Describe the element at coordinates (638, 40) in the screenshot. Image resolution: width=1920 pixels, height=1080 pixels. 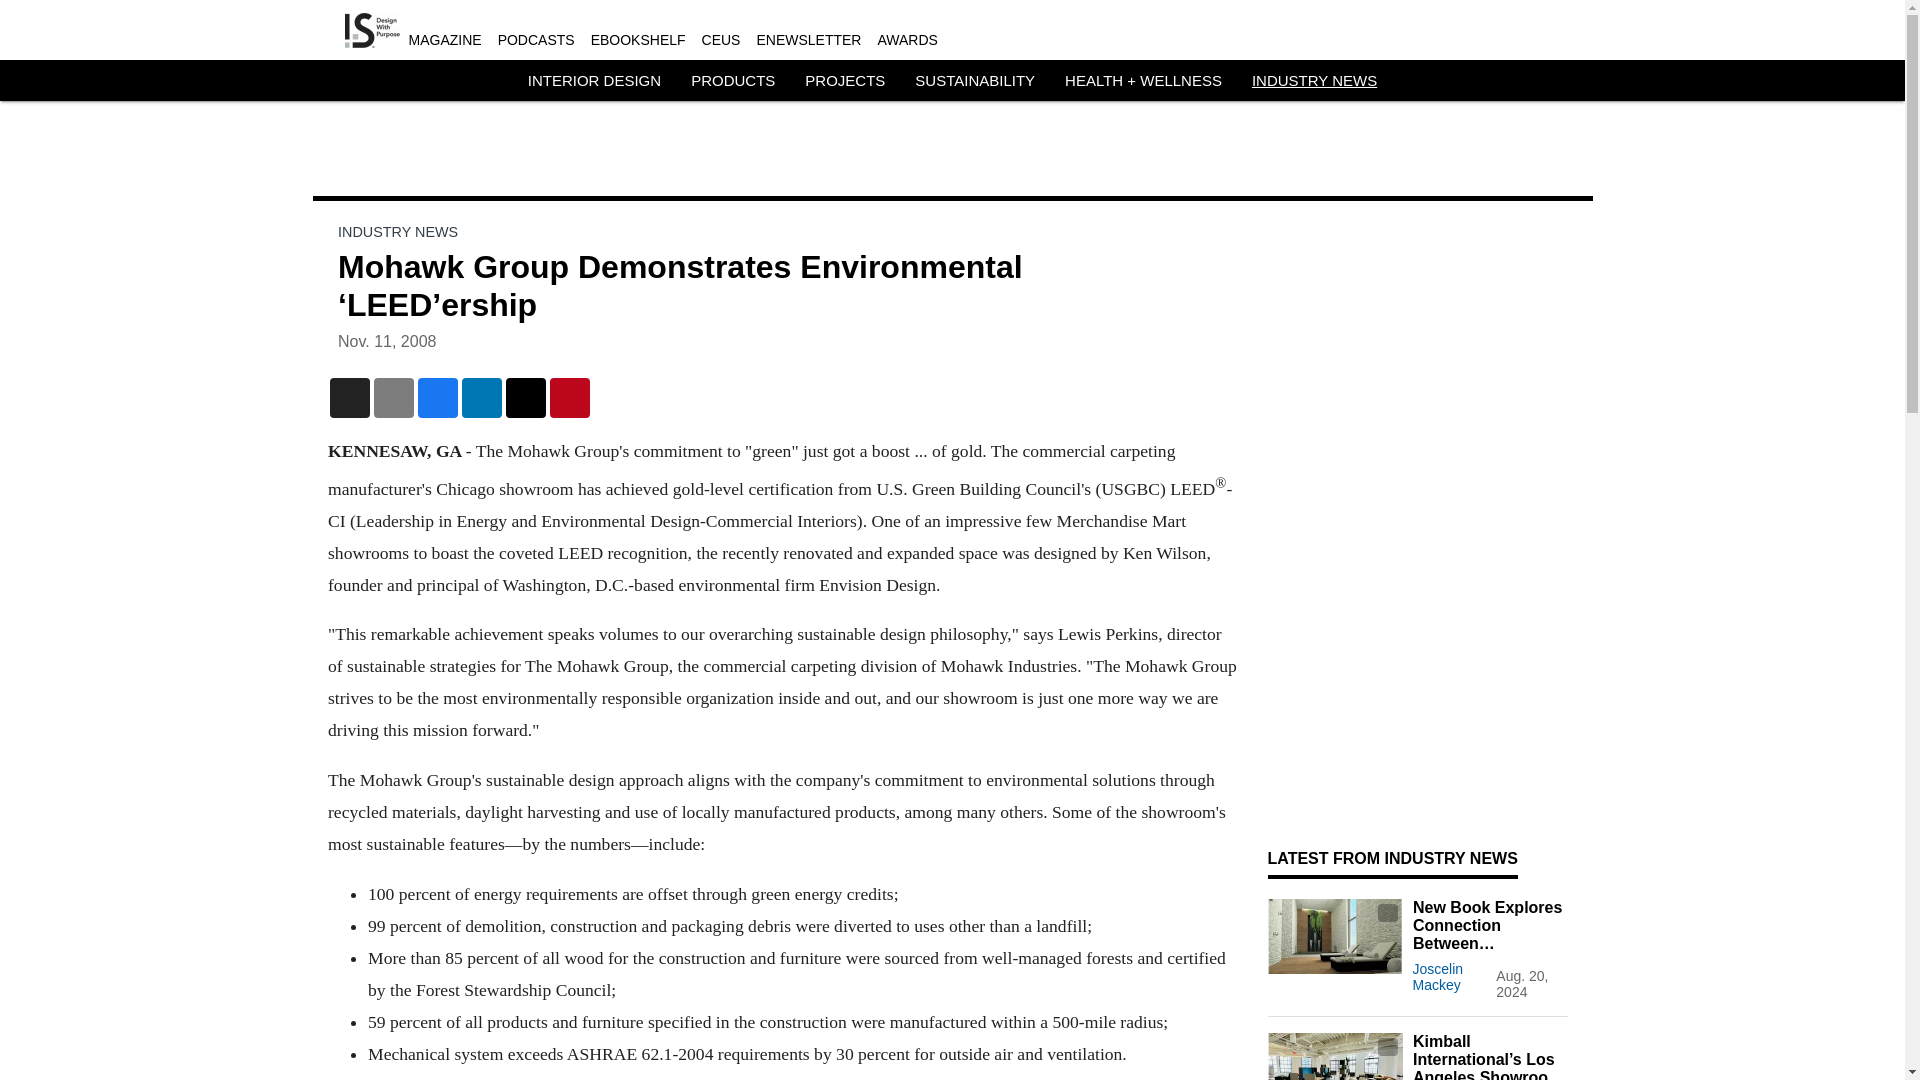
I see `EBOOKSHELF` at that location.